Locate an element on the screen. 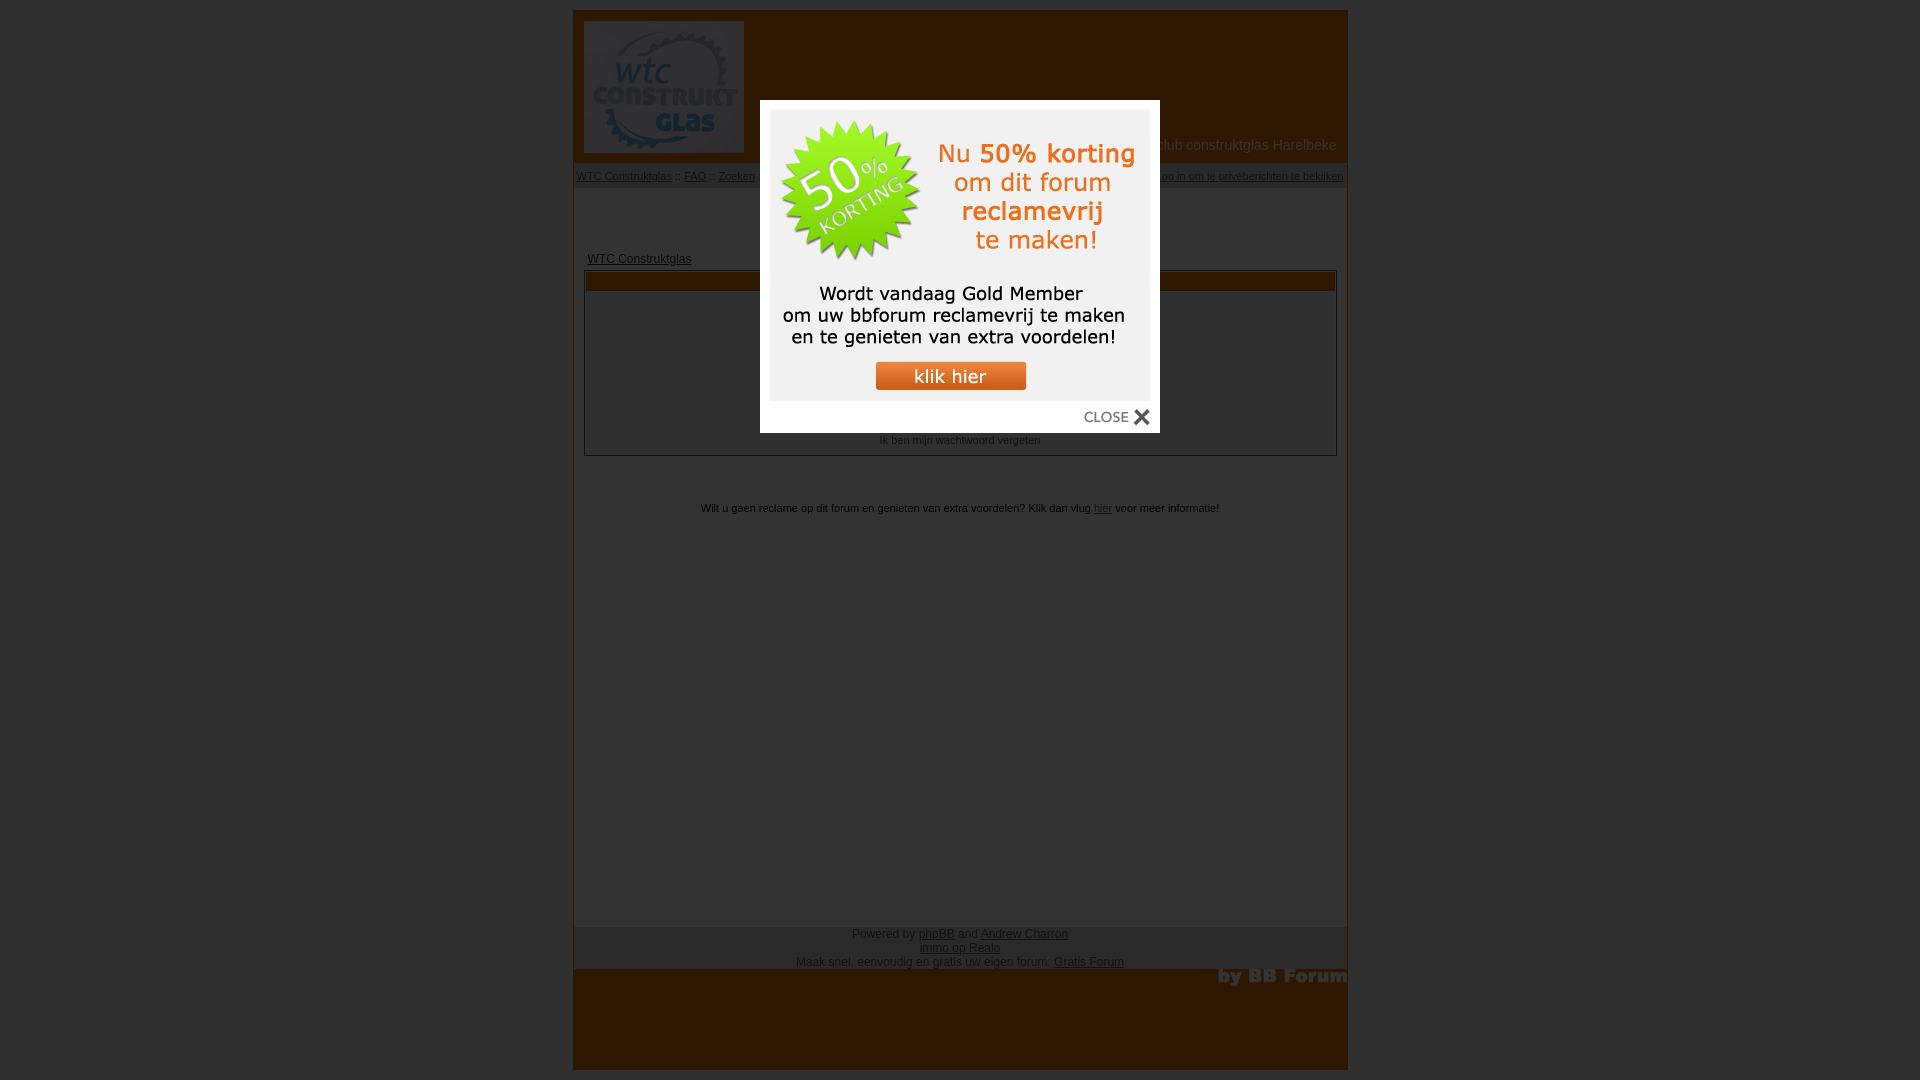 This screenshot has width=1920, height=1080. Viraal Nieuws is located at coordinates (960, 212).